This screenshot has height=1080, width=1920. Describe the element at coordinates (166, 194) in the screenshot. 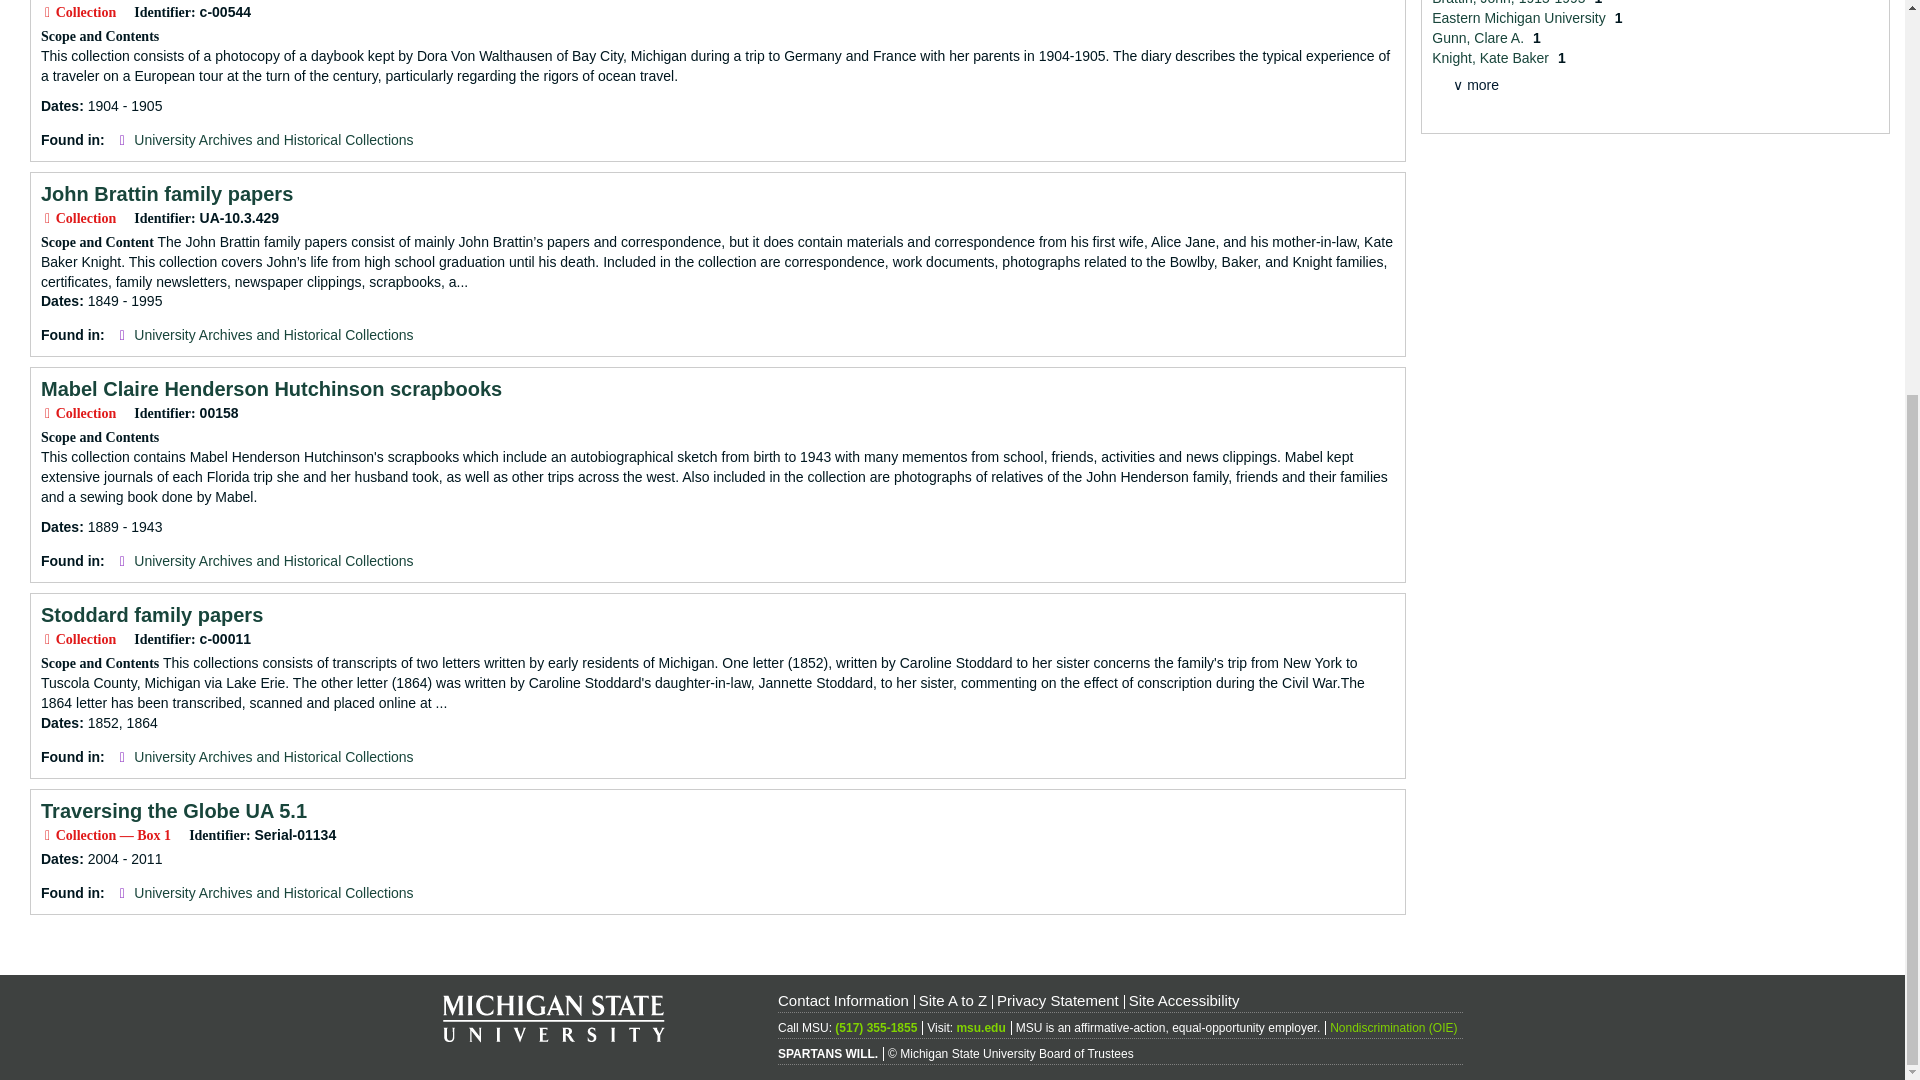

I see `John Brattin family papers` at that location.